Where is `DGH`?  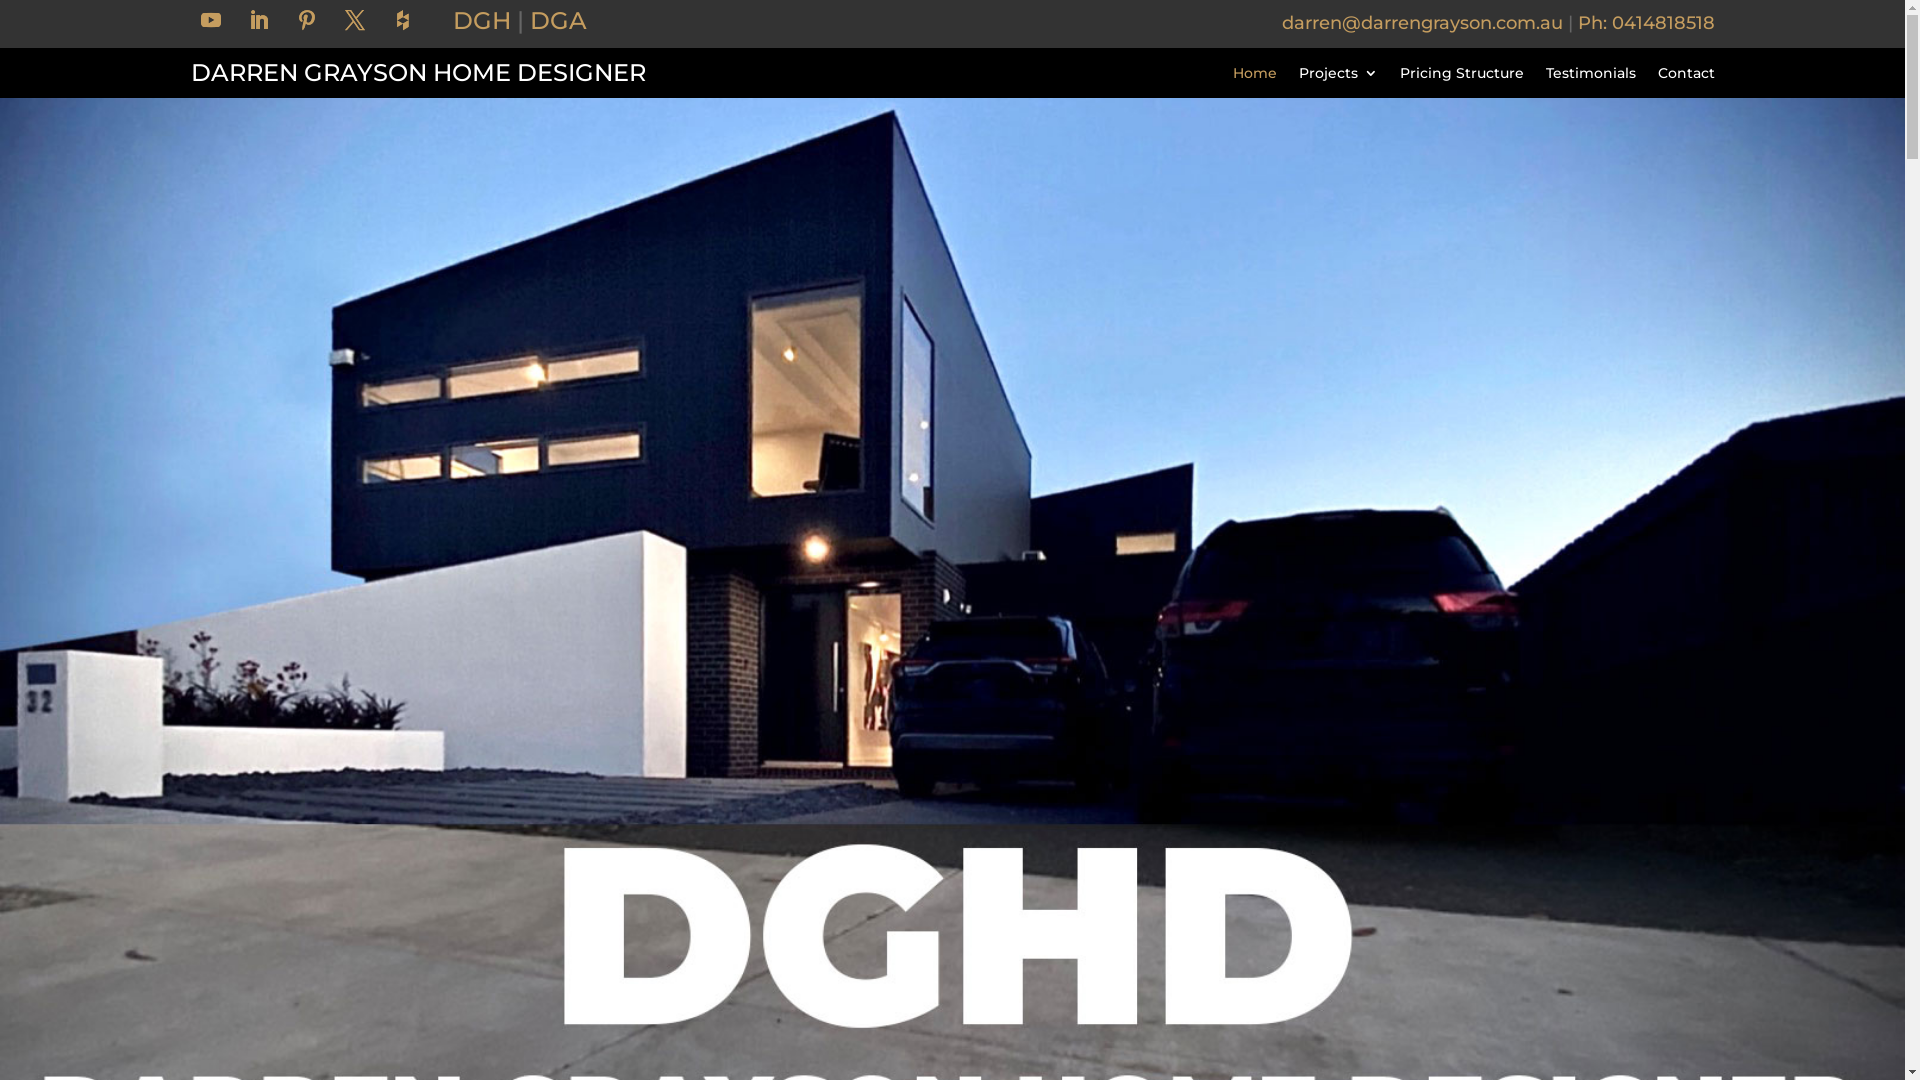 DGH is located at coordinates (482, 20).